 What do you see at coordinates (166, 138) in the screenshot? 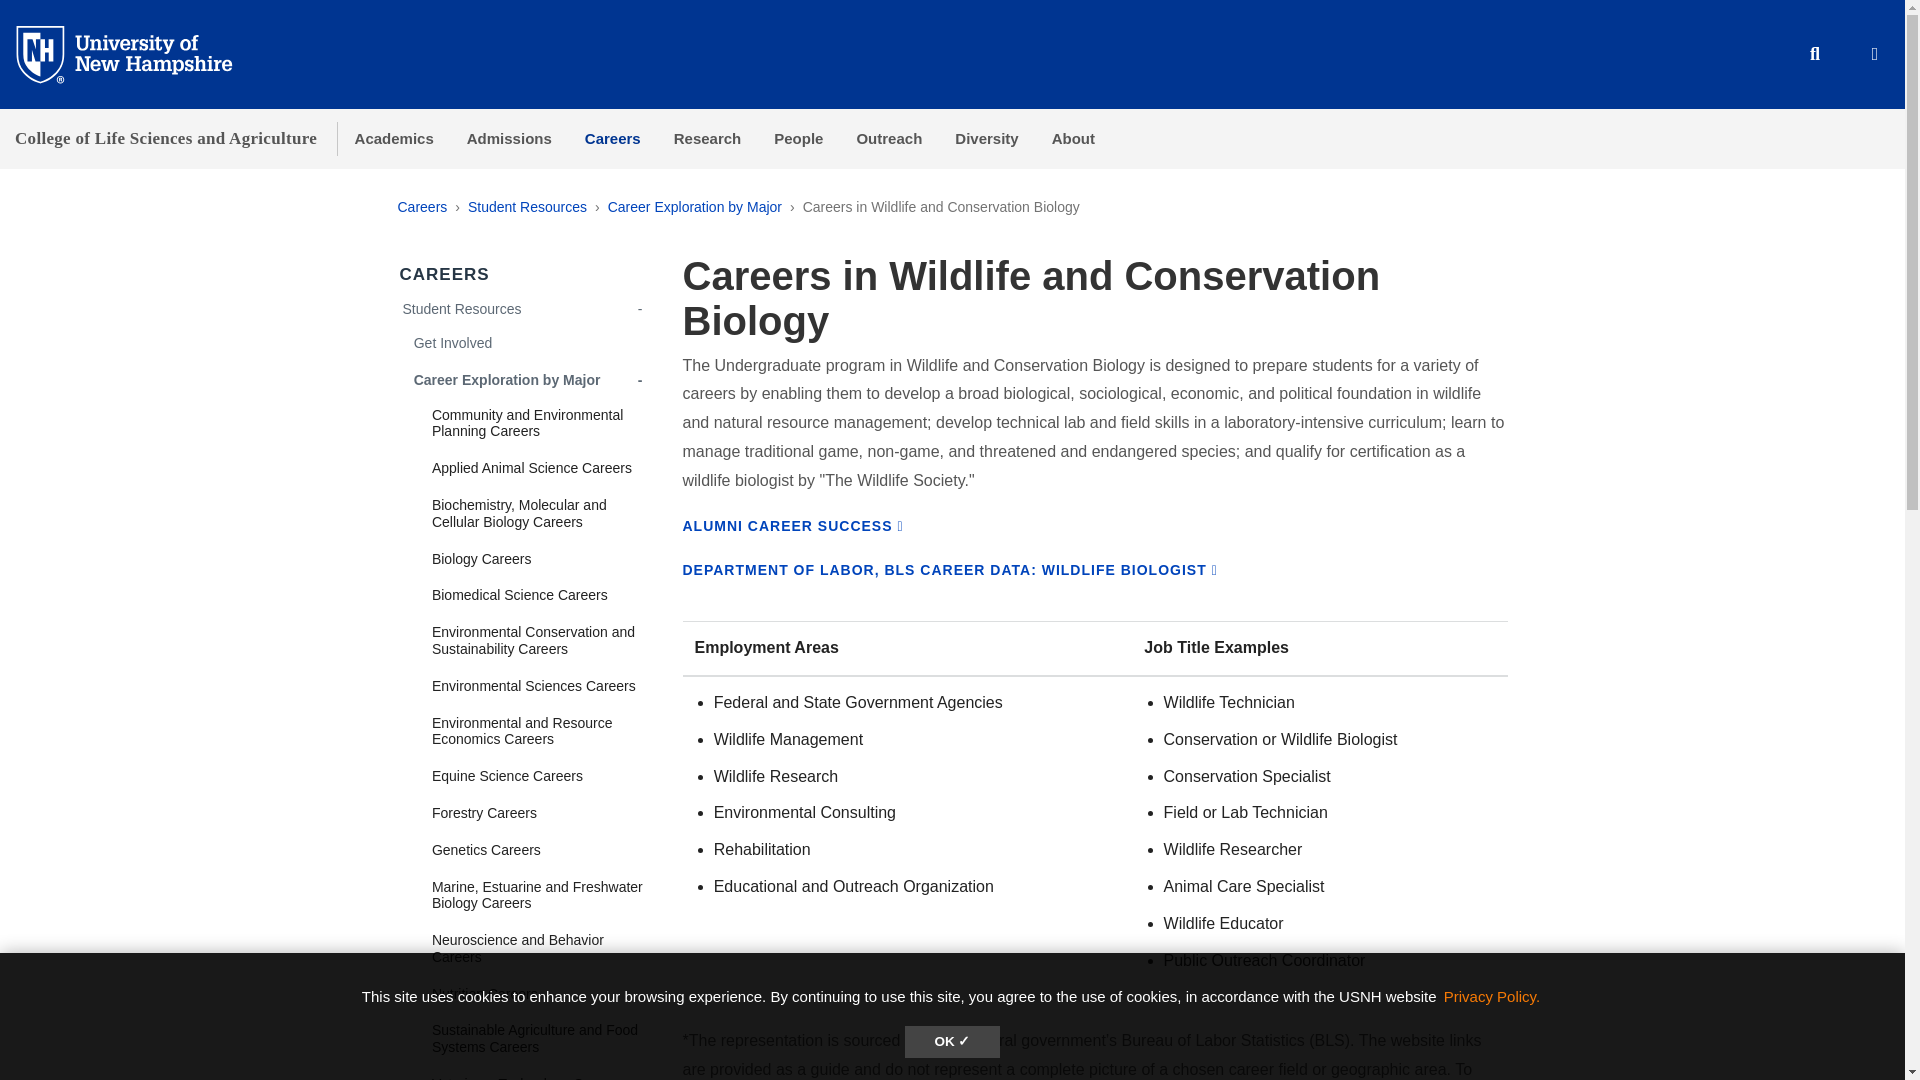
I see `College of Life Sciences and Agriculture` at bounding box center [166, 138].